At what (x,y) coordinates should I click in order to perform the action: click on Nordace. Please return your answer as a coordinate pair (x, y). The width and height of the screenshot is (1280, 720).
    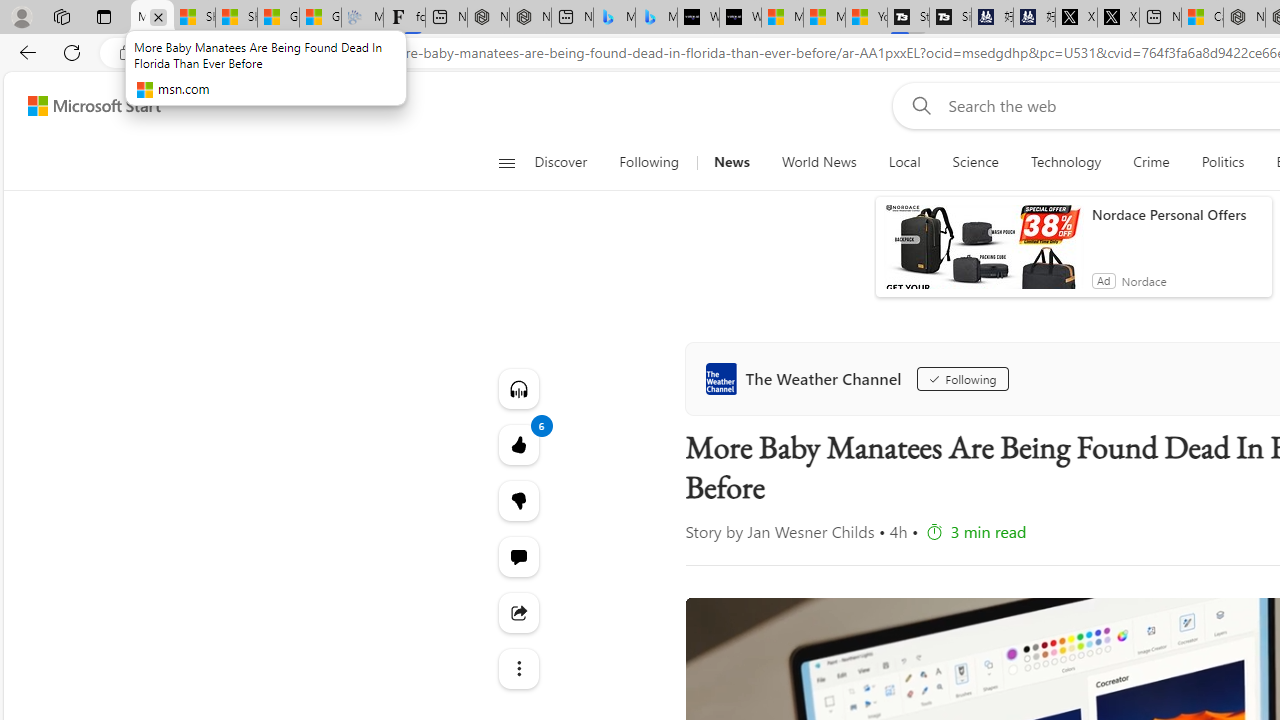
    Looking at the image, I should click on (1144, 280).